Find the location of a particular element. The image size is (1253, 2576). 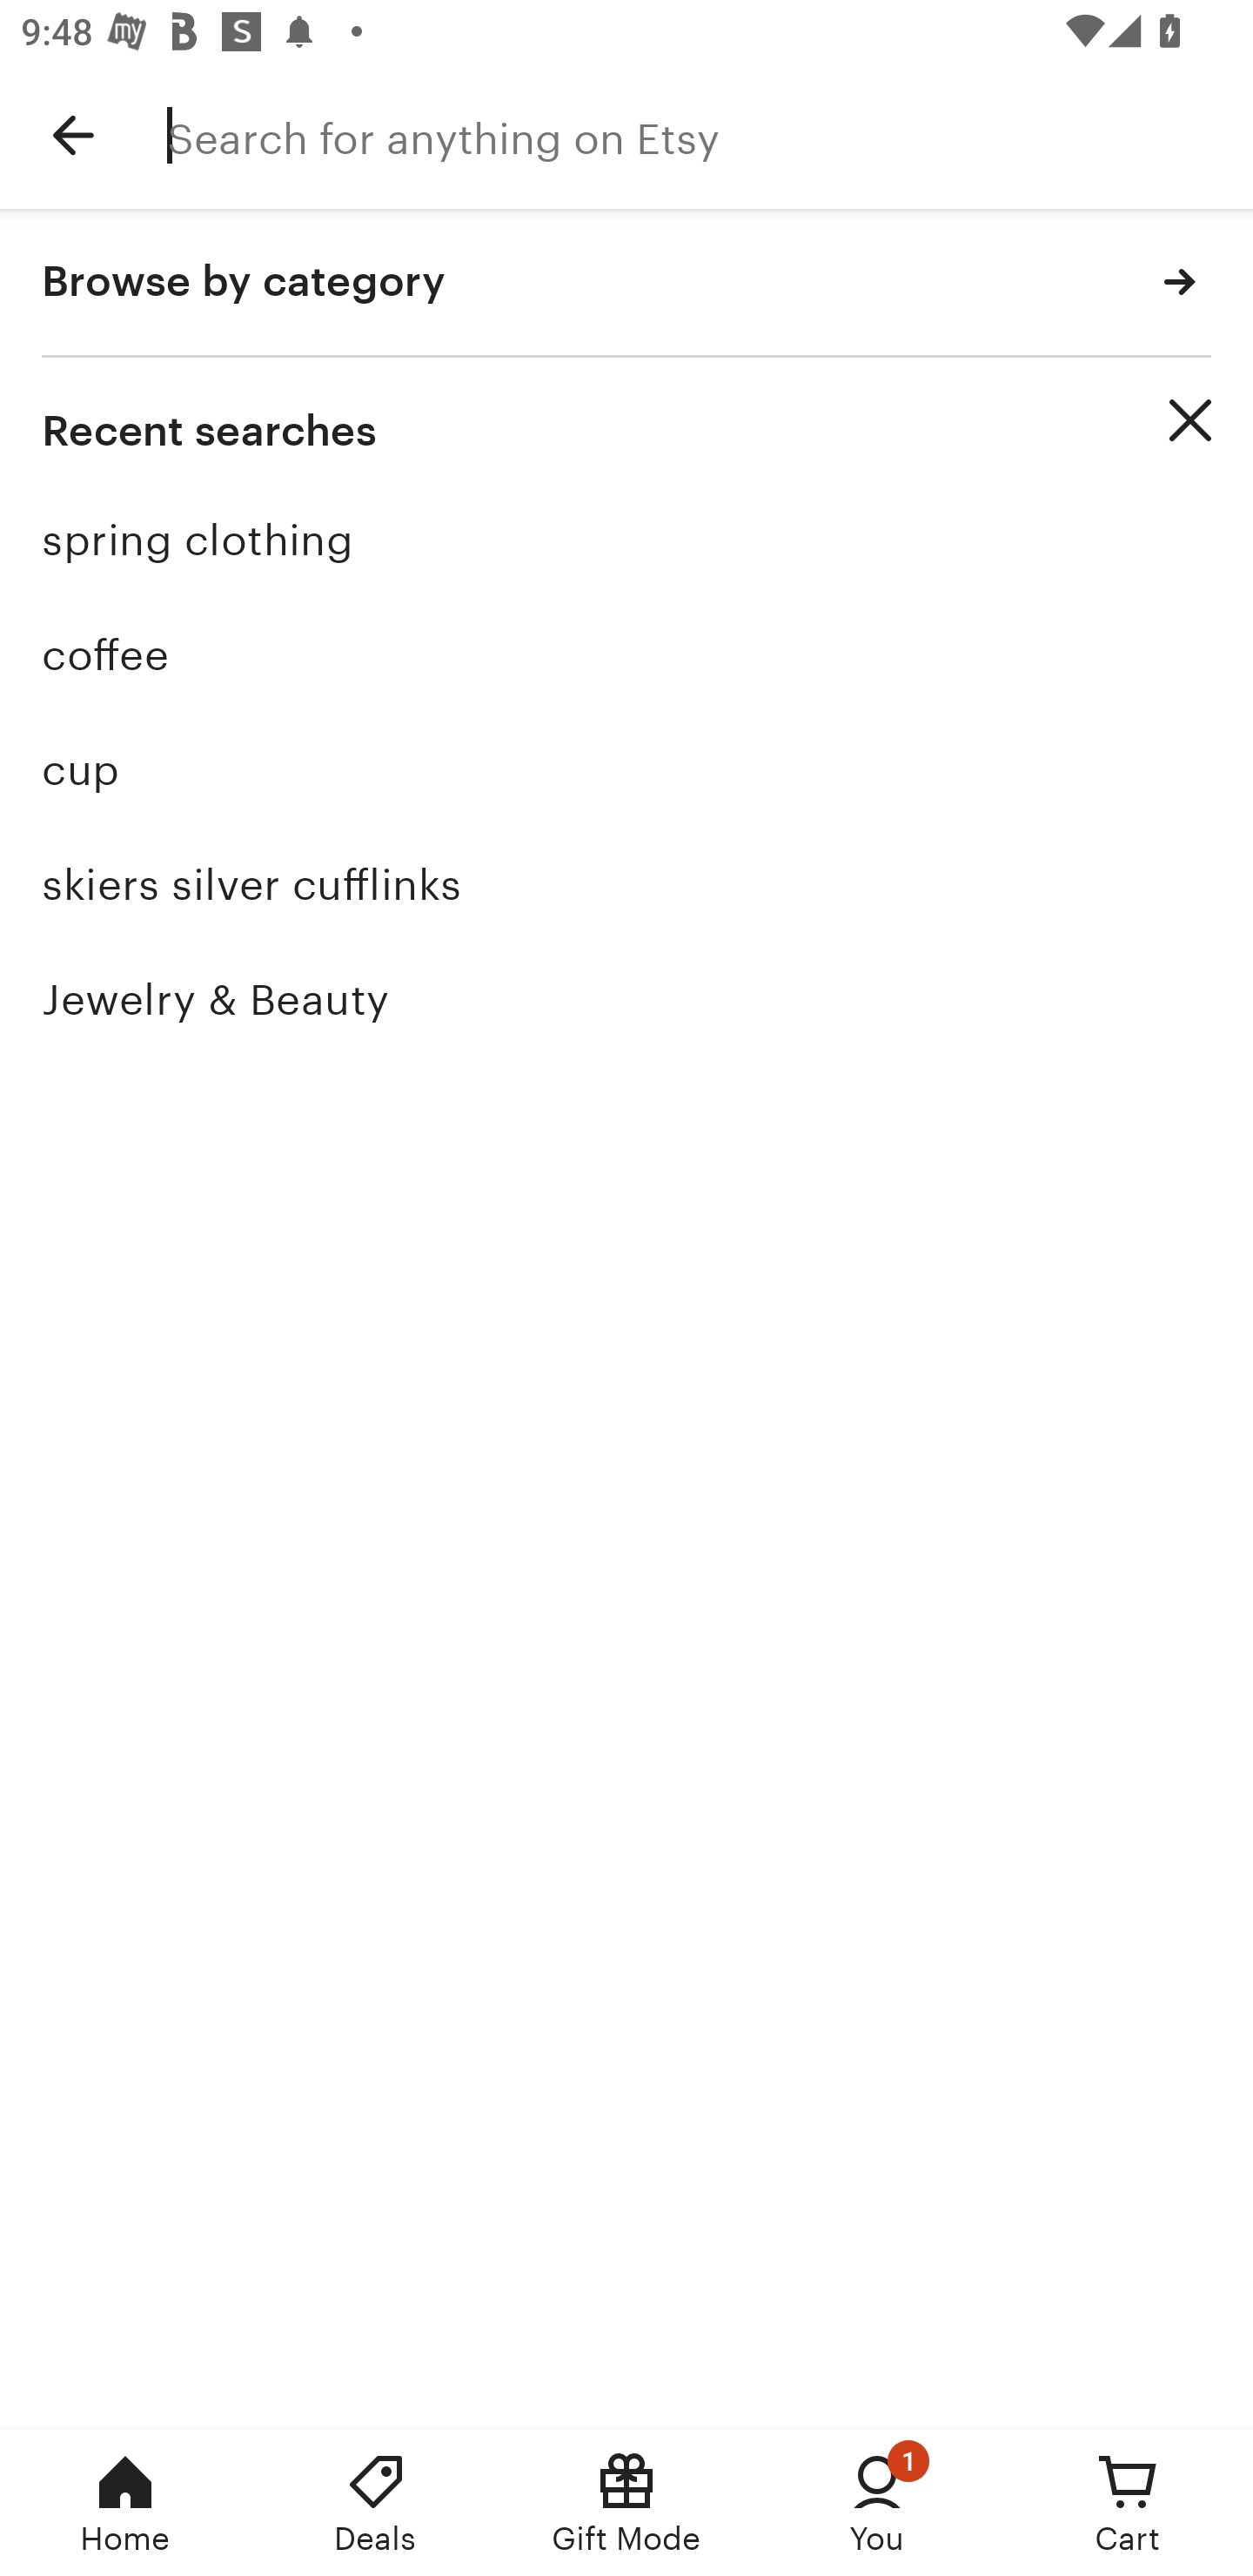

Browse by category is located at coordinates (626, 283).